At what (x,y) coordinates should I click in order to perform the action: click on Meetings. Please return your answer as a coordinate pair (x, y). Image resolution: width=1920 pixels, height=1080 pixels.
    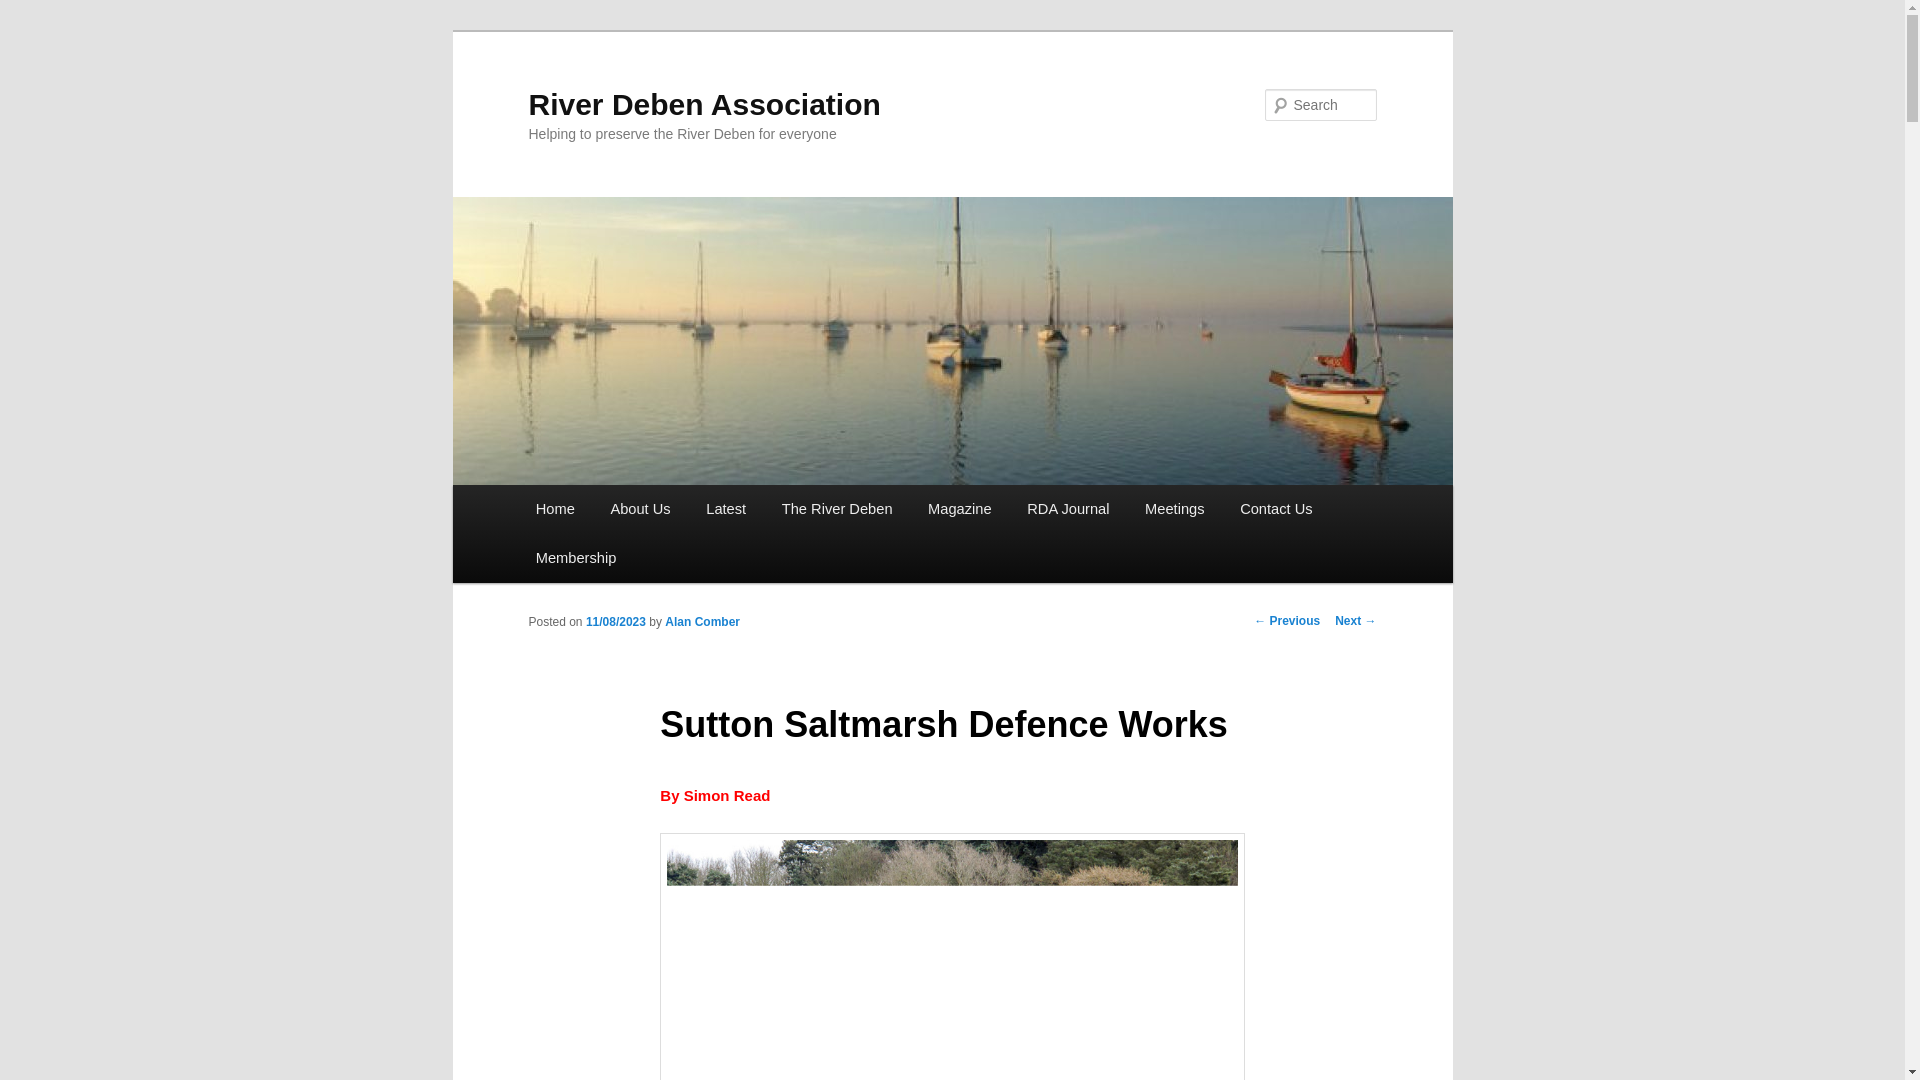
    Looking at the image, I should click on (1174, 508).